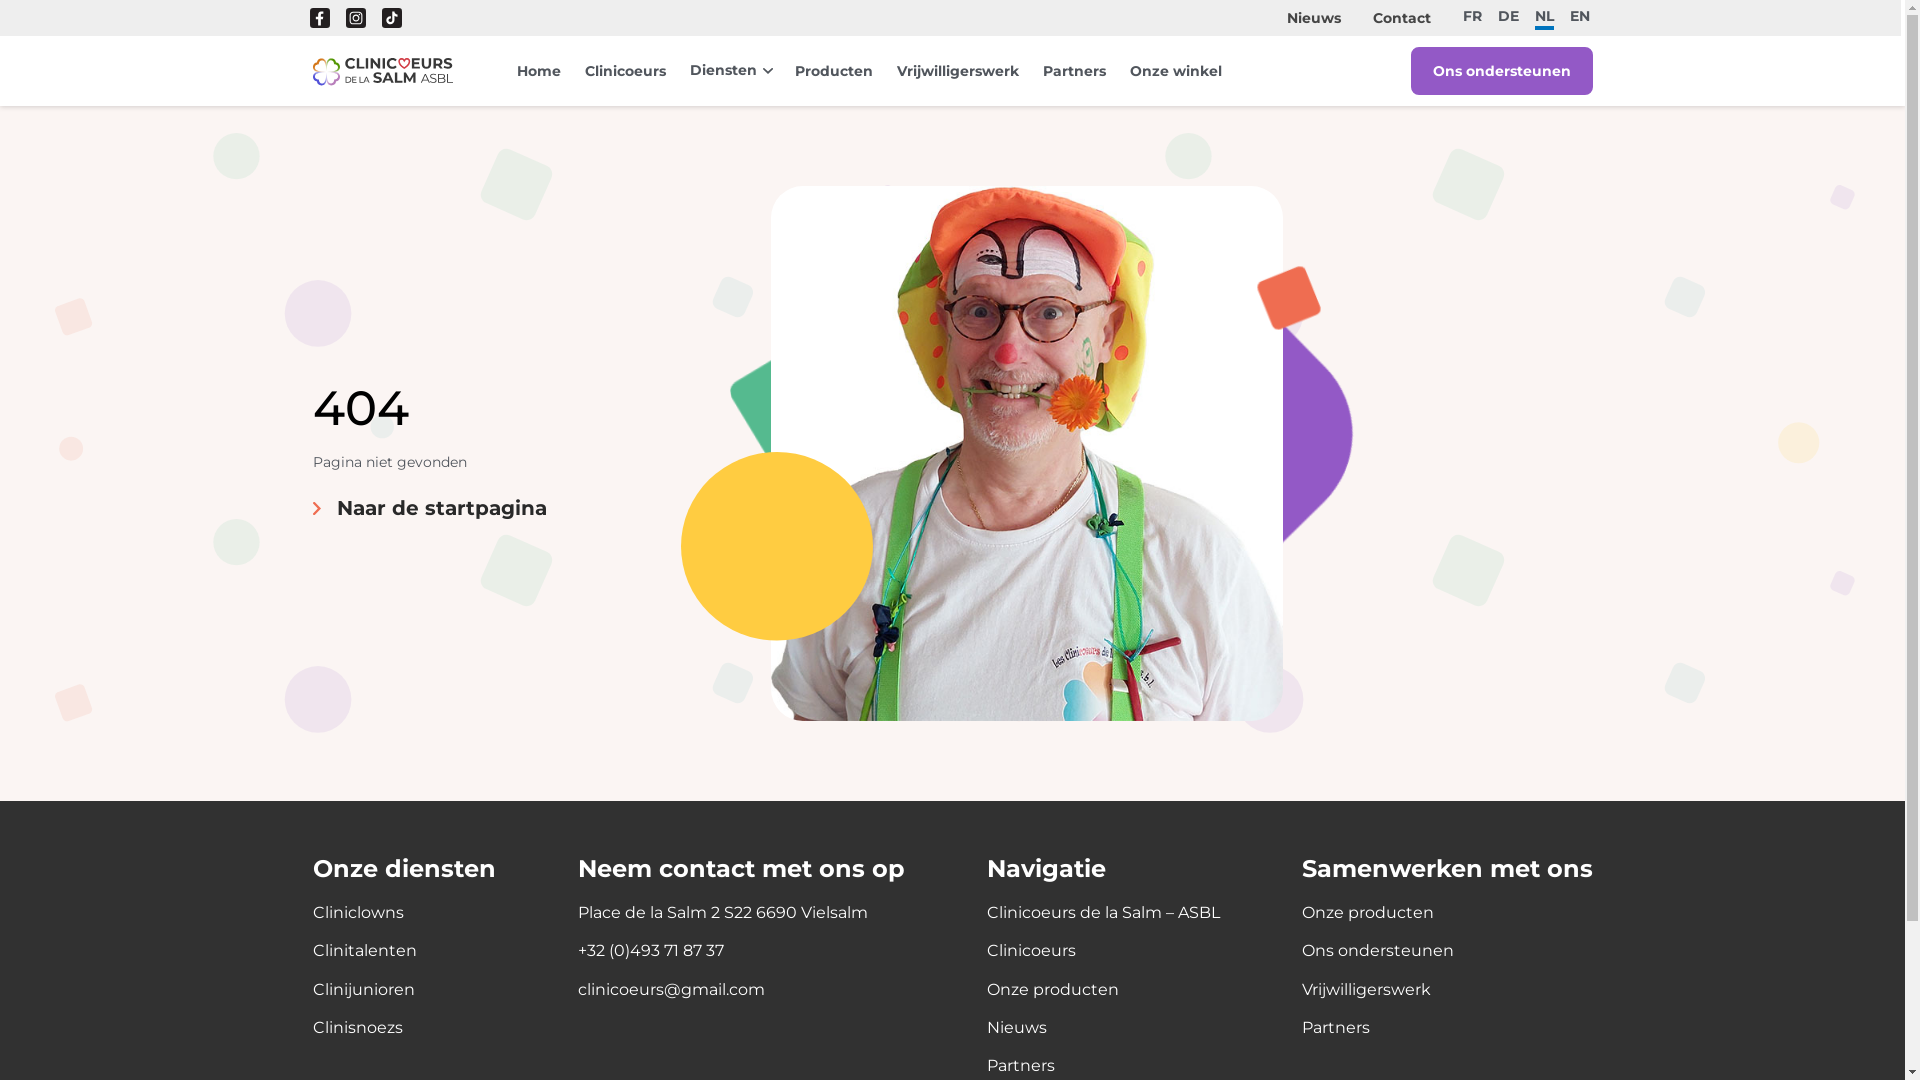 This screenshot has height=1080, width=1920. Describe the element at coordinates (320, 18) in the screenshot. I see `Facebook` at that location.